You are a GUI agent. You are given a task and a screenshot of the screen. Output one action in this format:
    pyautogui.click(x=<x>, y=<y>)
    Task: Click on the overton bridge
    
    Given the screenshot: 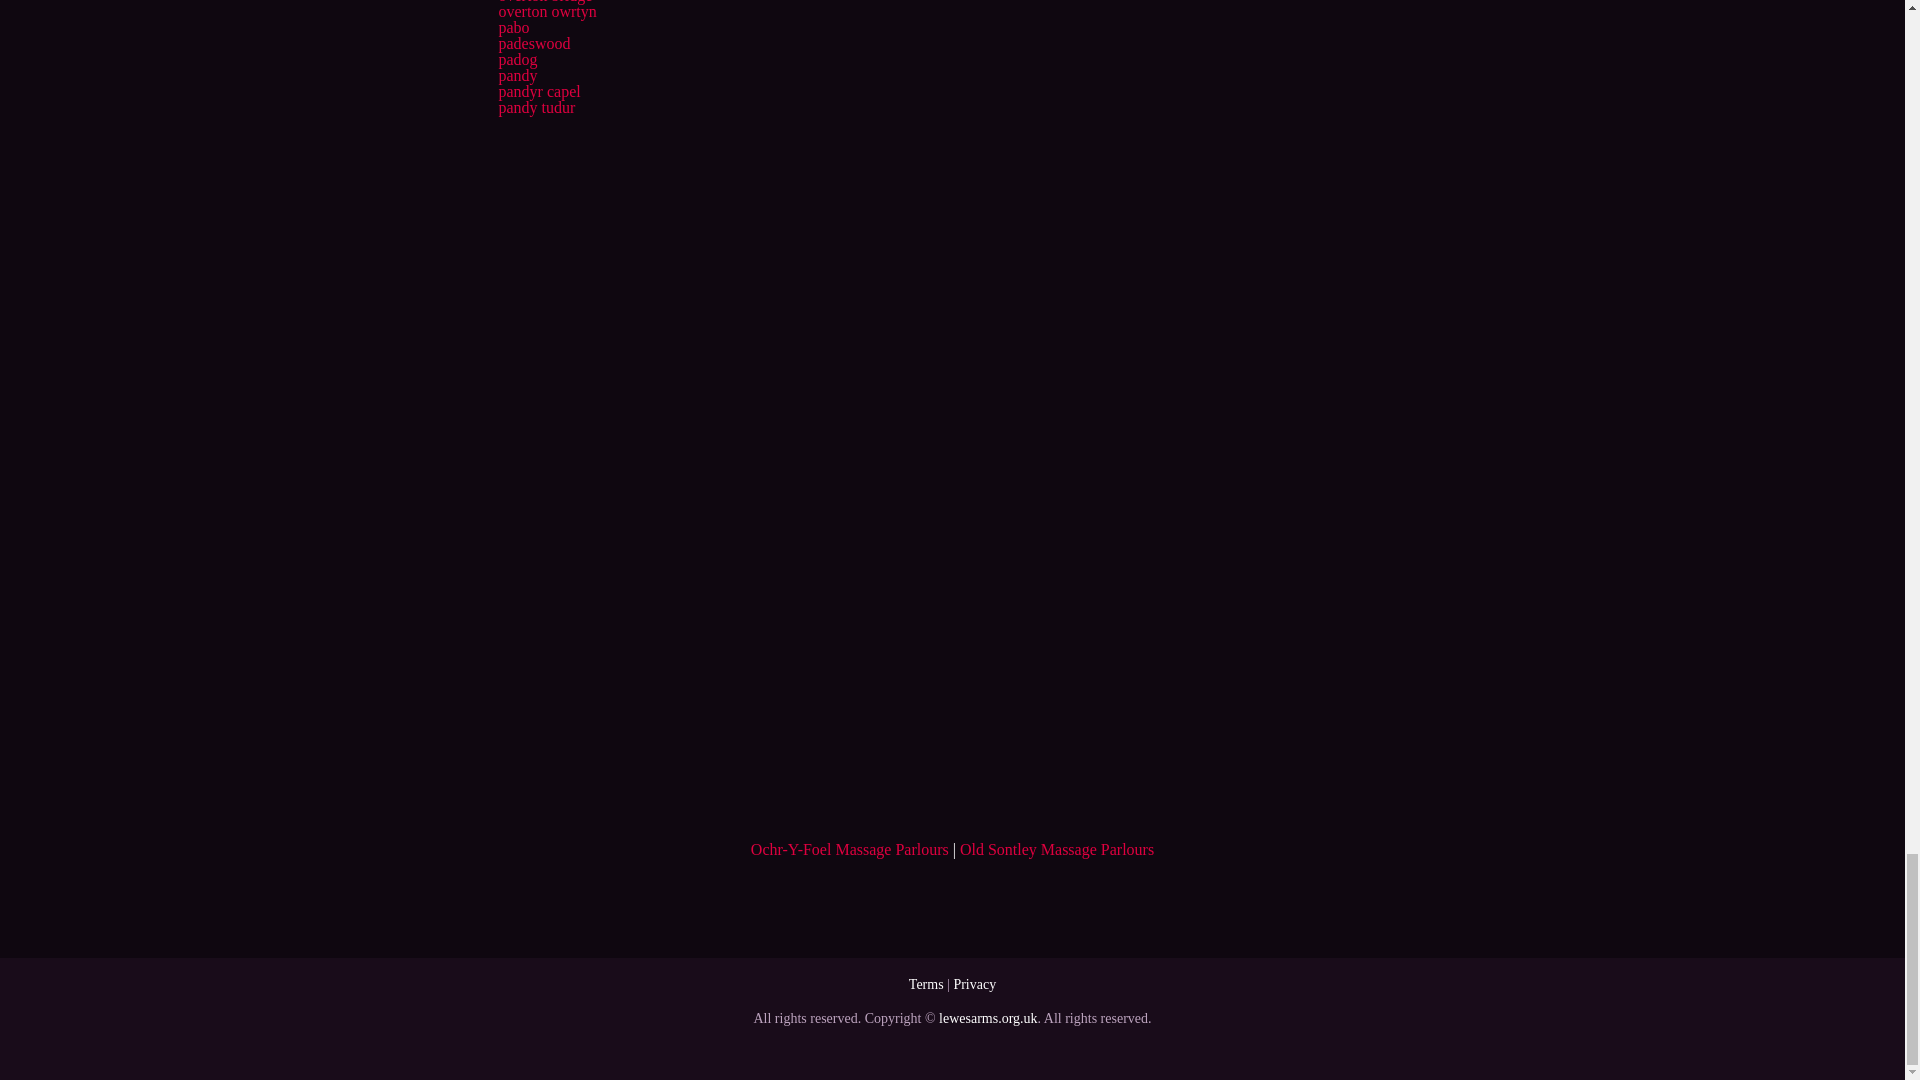 What is the action you would take?
    pyautogui.click(x=544, y=2)
    